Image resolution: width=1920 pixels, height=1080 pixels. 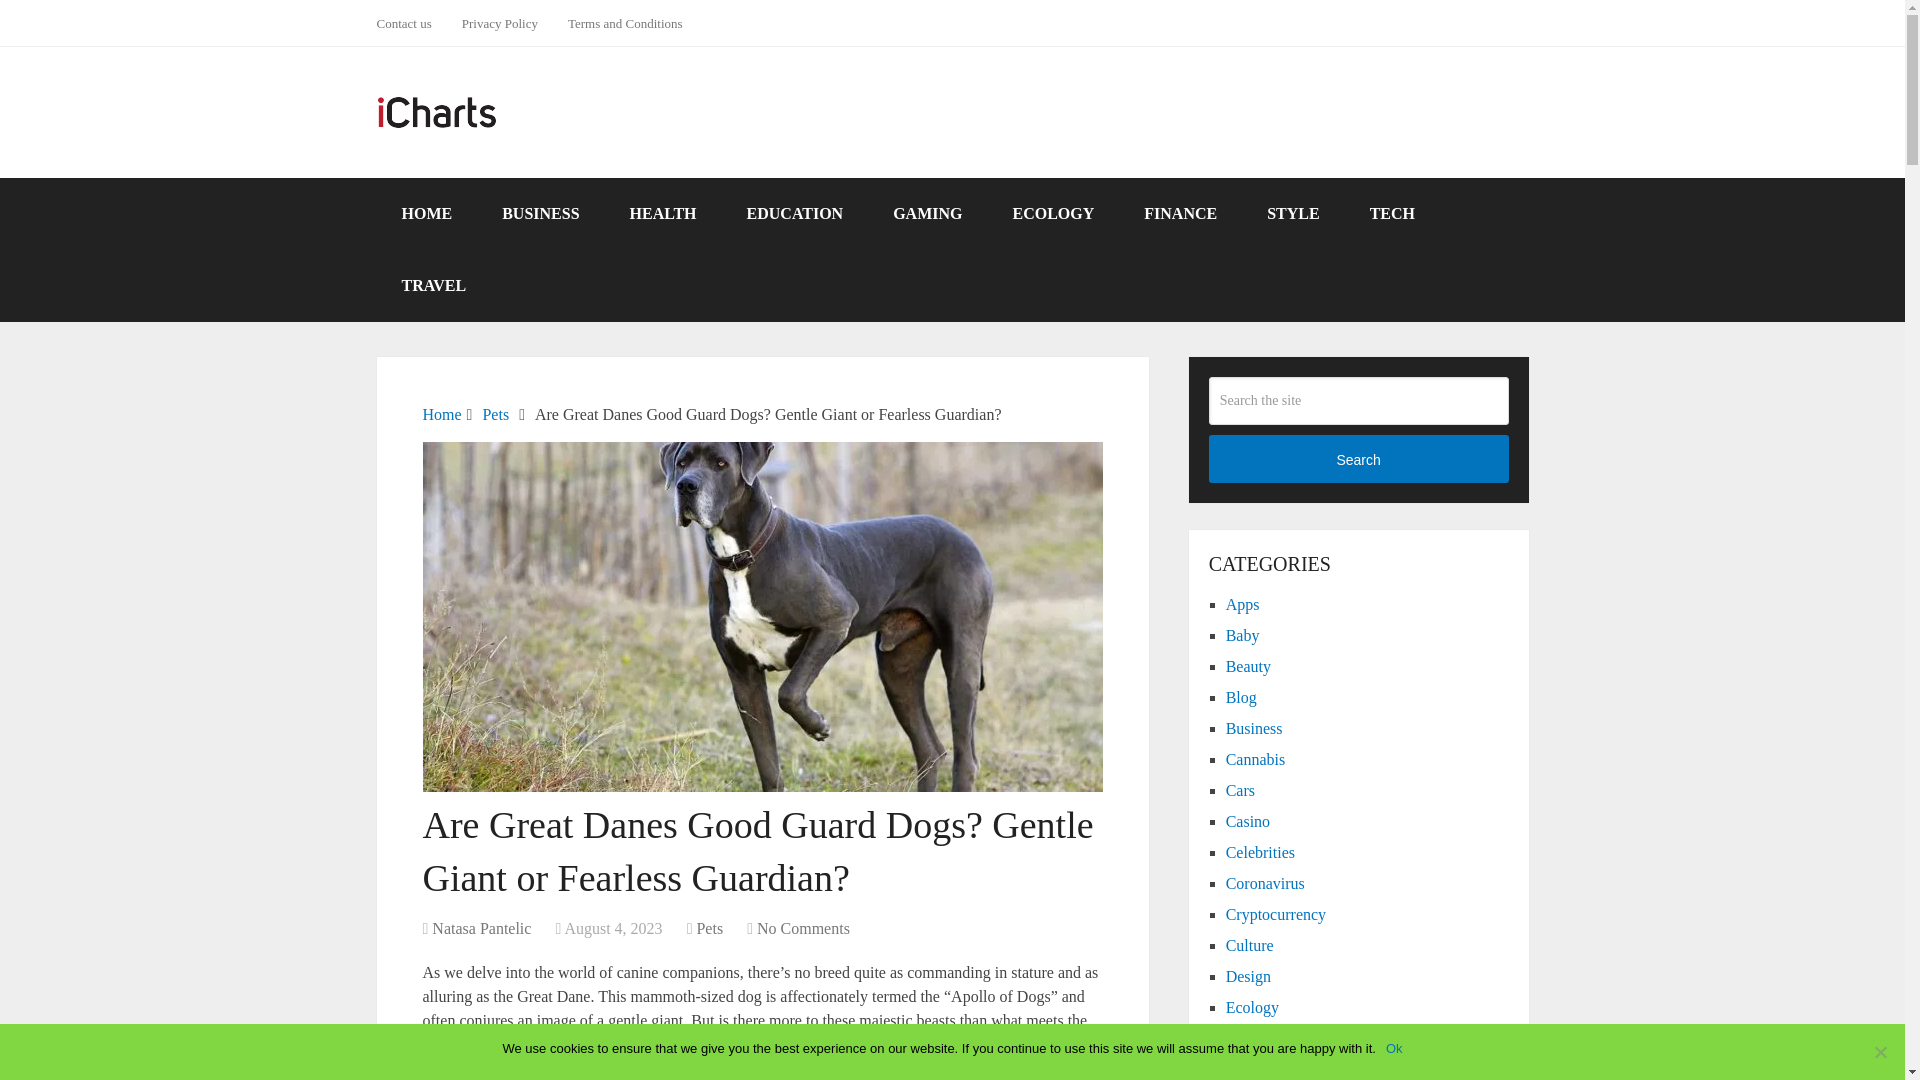 What do you see at coordinates (1242, 604) in the screenshot?
I see `Apps` at bounding box center [1242, 604].